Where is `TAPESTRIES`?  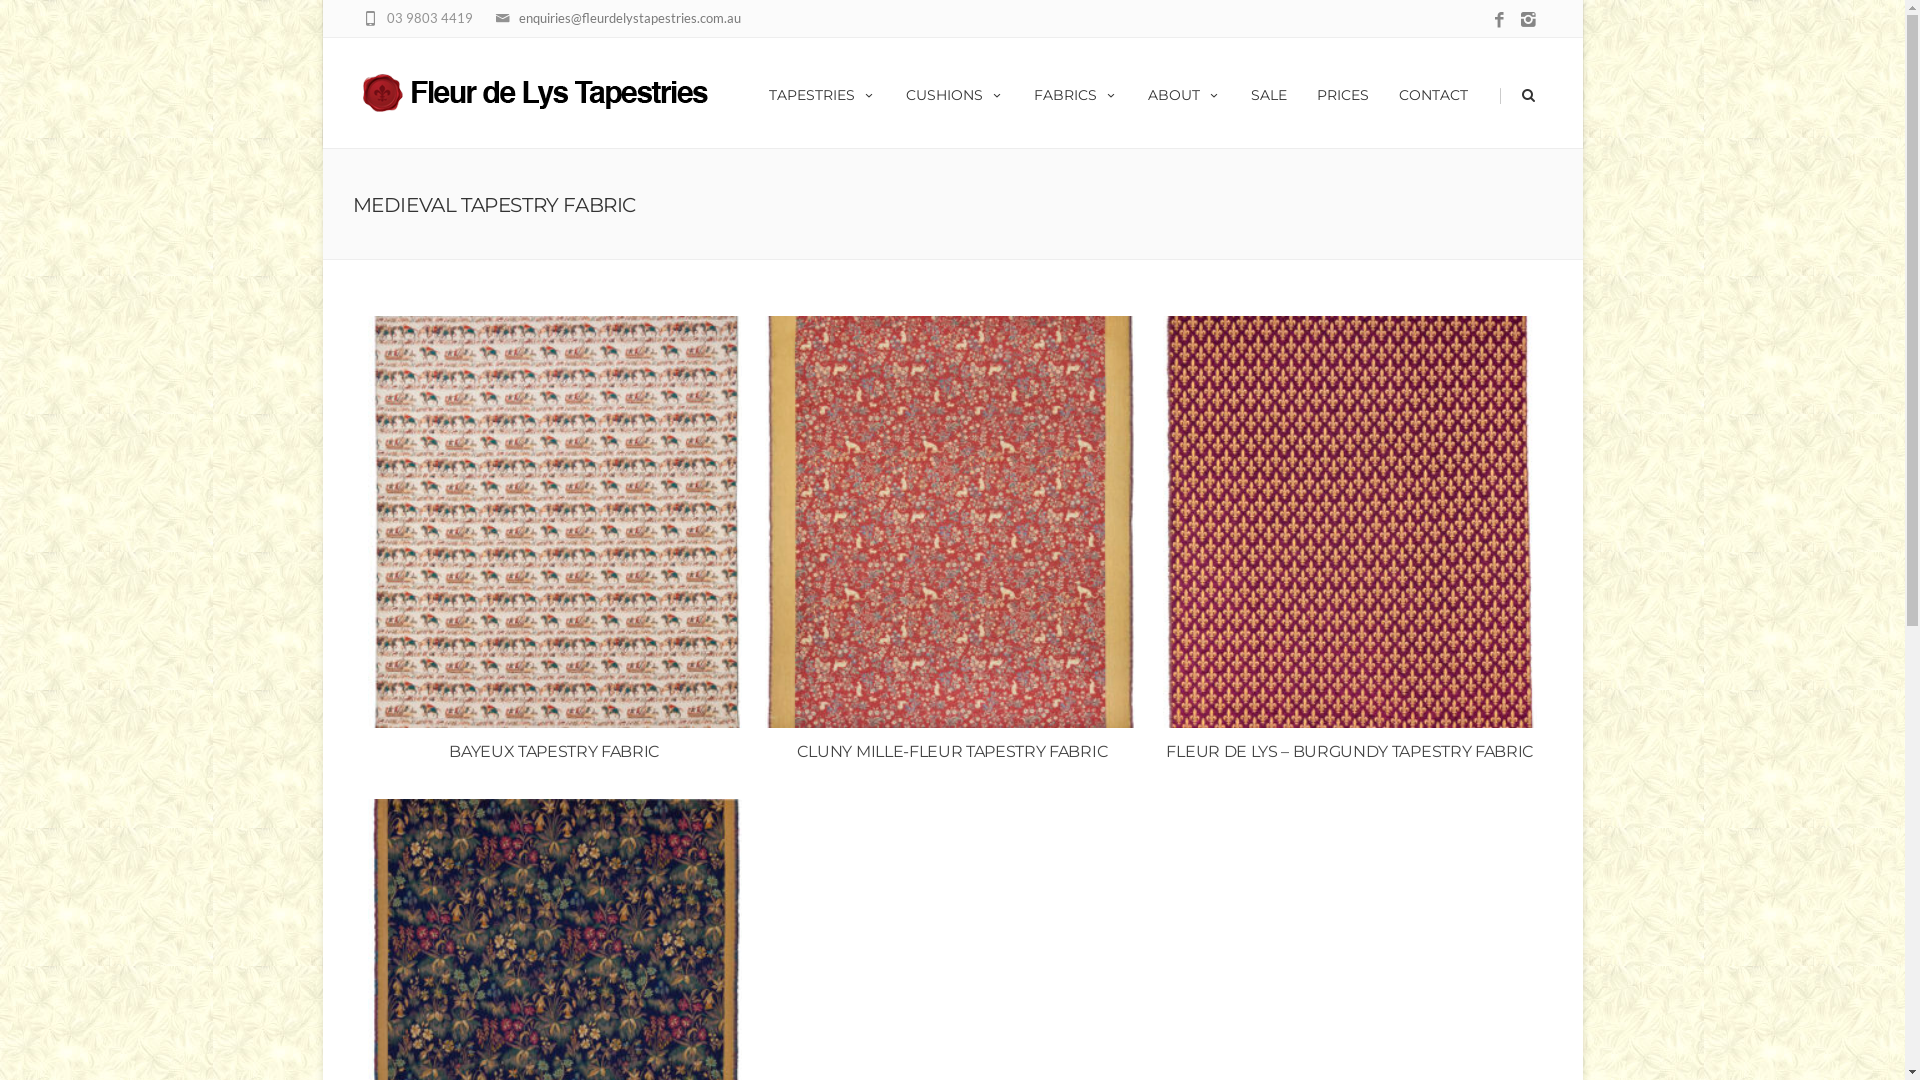 TAPESTRIES is located at coordinates (822, 93).